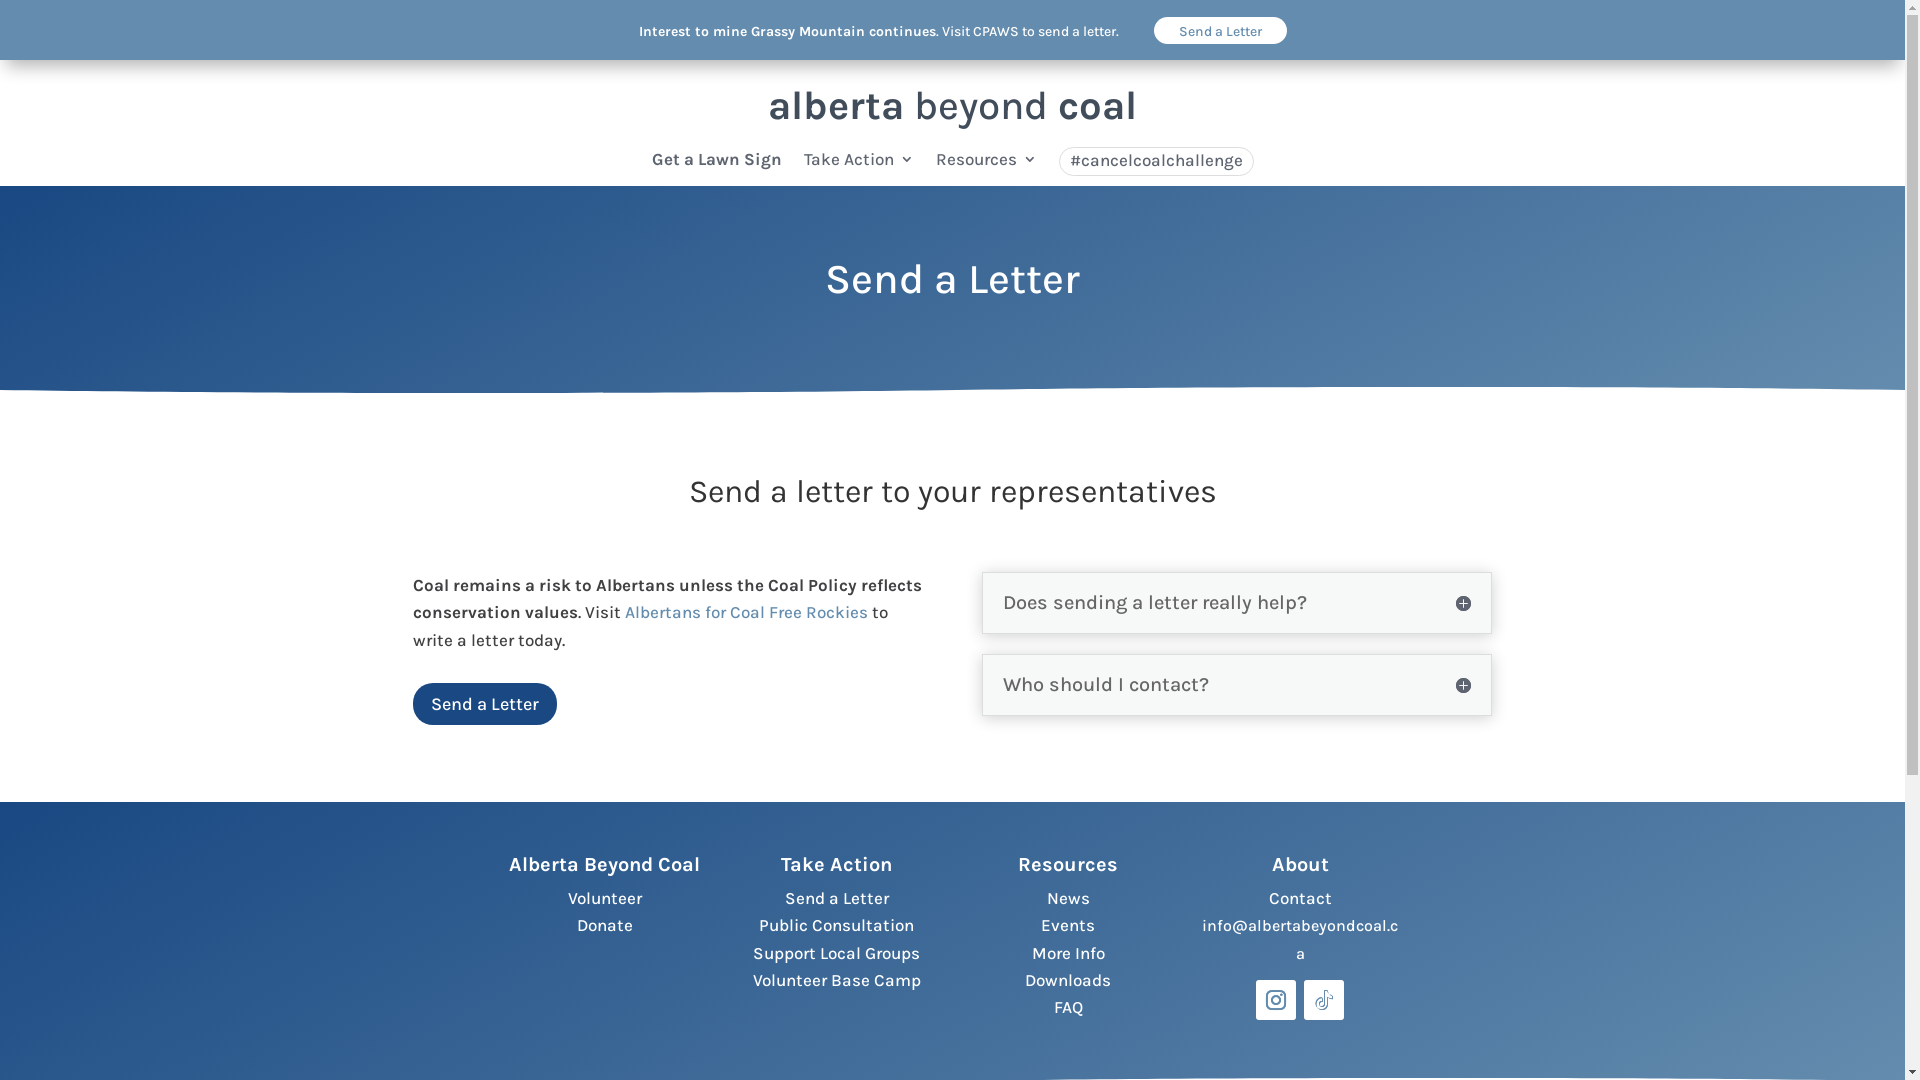  I want to click on Send a Letter, so click(1220, 30).